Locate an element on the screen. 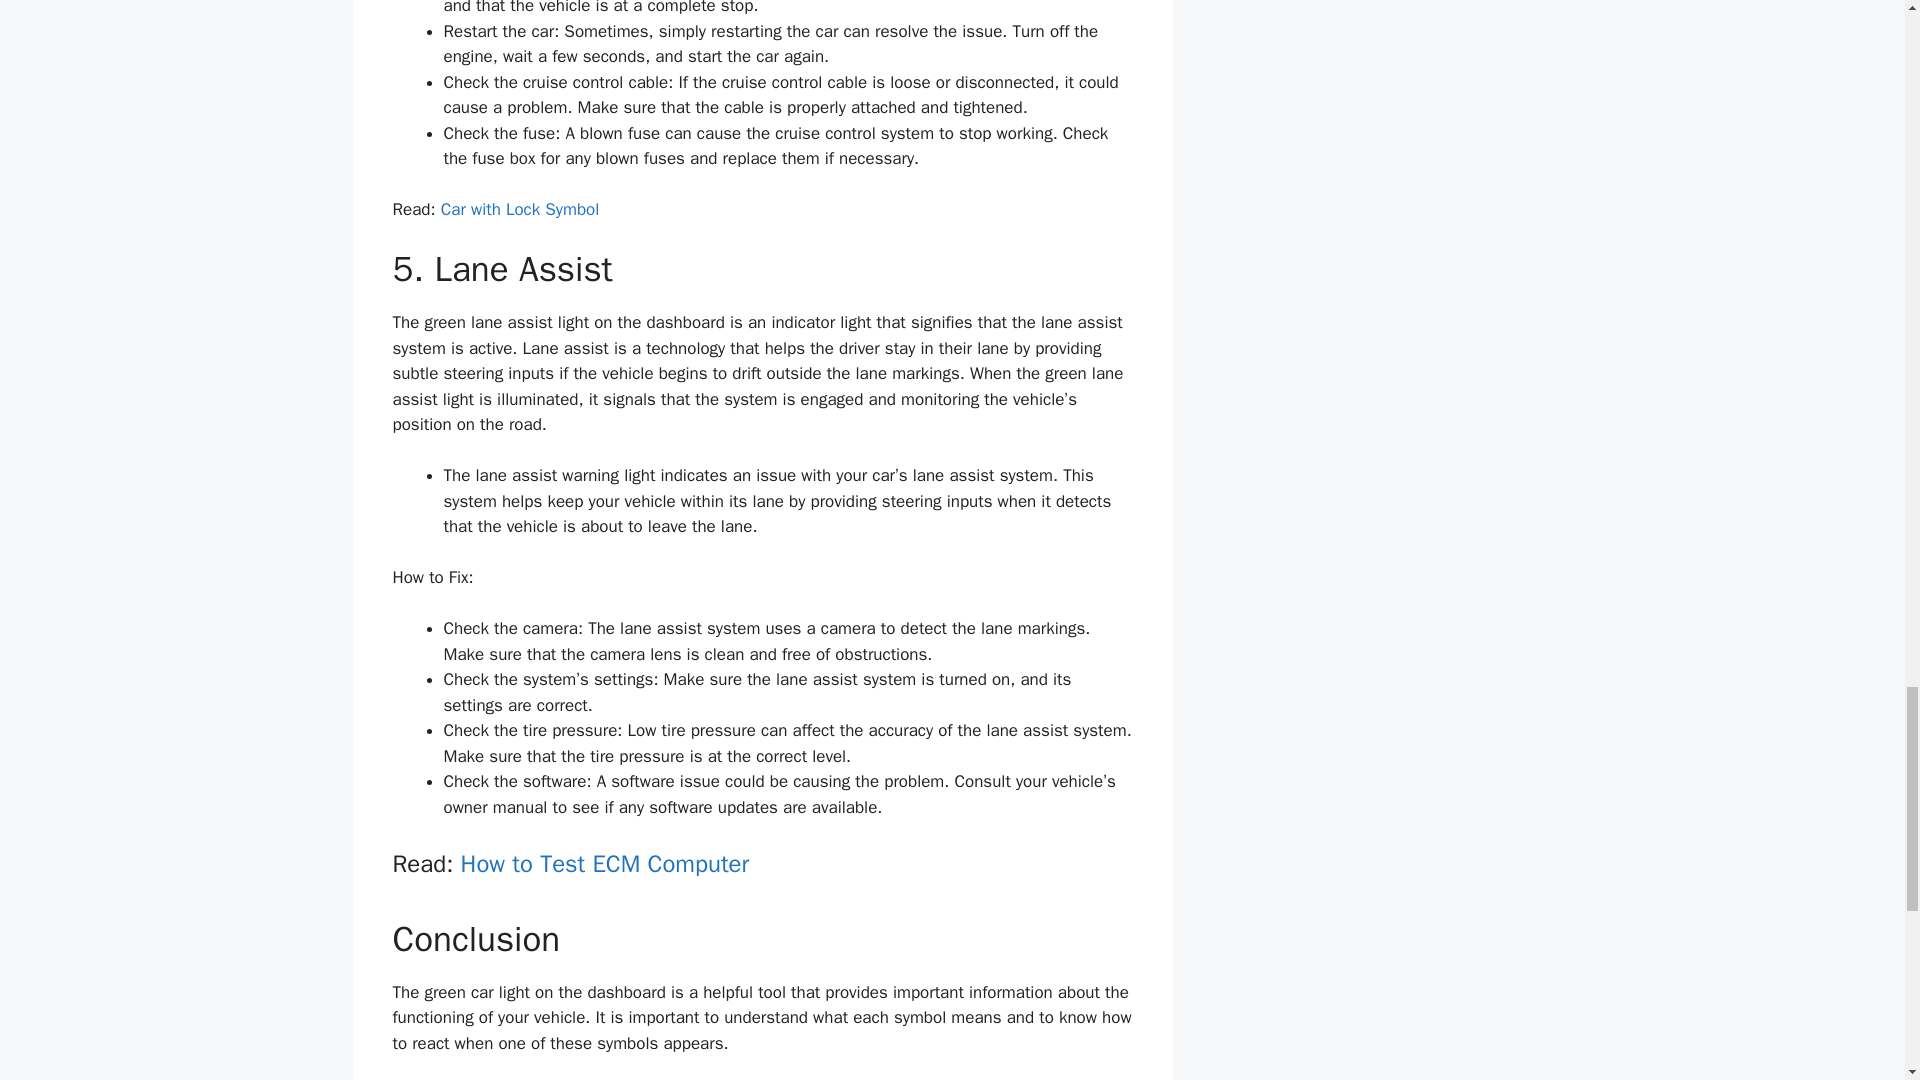 The image size is (1920, 1080). Car with Lock Symbol is located at coordinates (520, 209).